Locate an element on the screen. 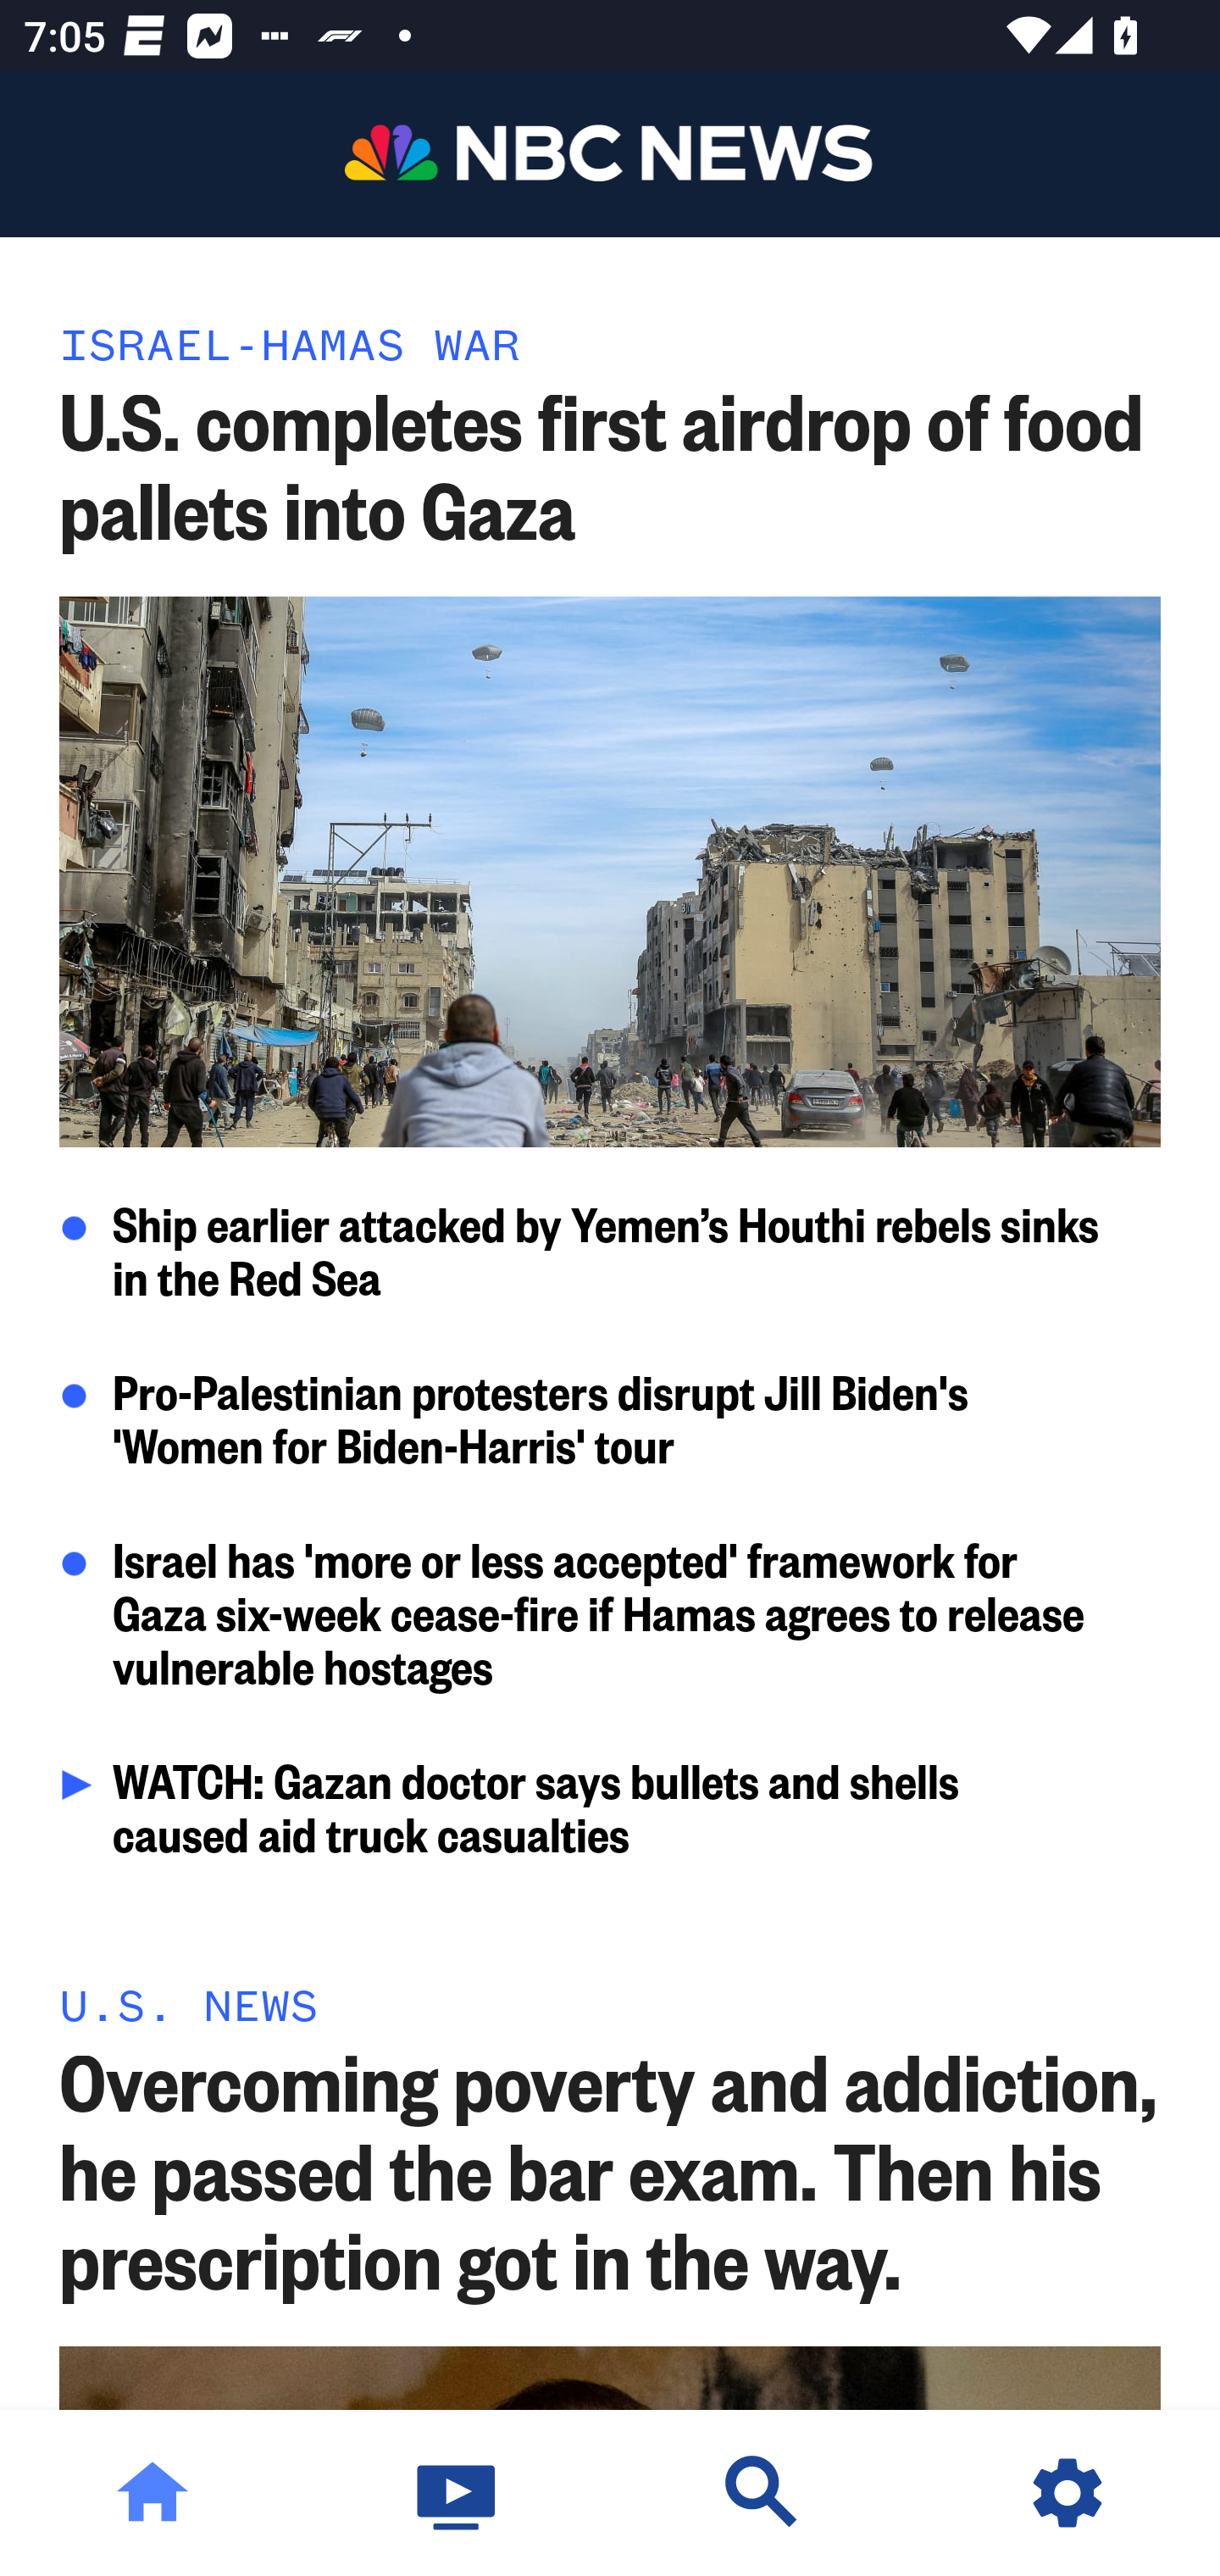 This screenshot has height=2576, width=1220. Discover is located at coordinates (762, 2493).